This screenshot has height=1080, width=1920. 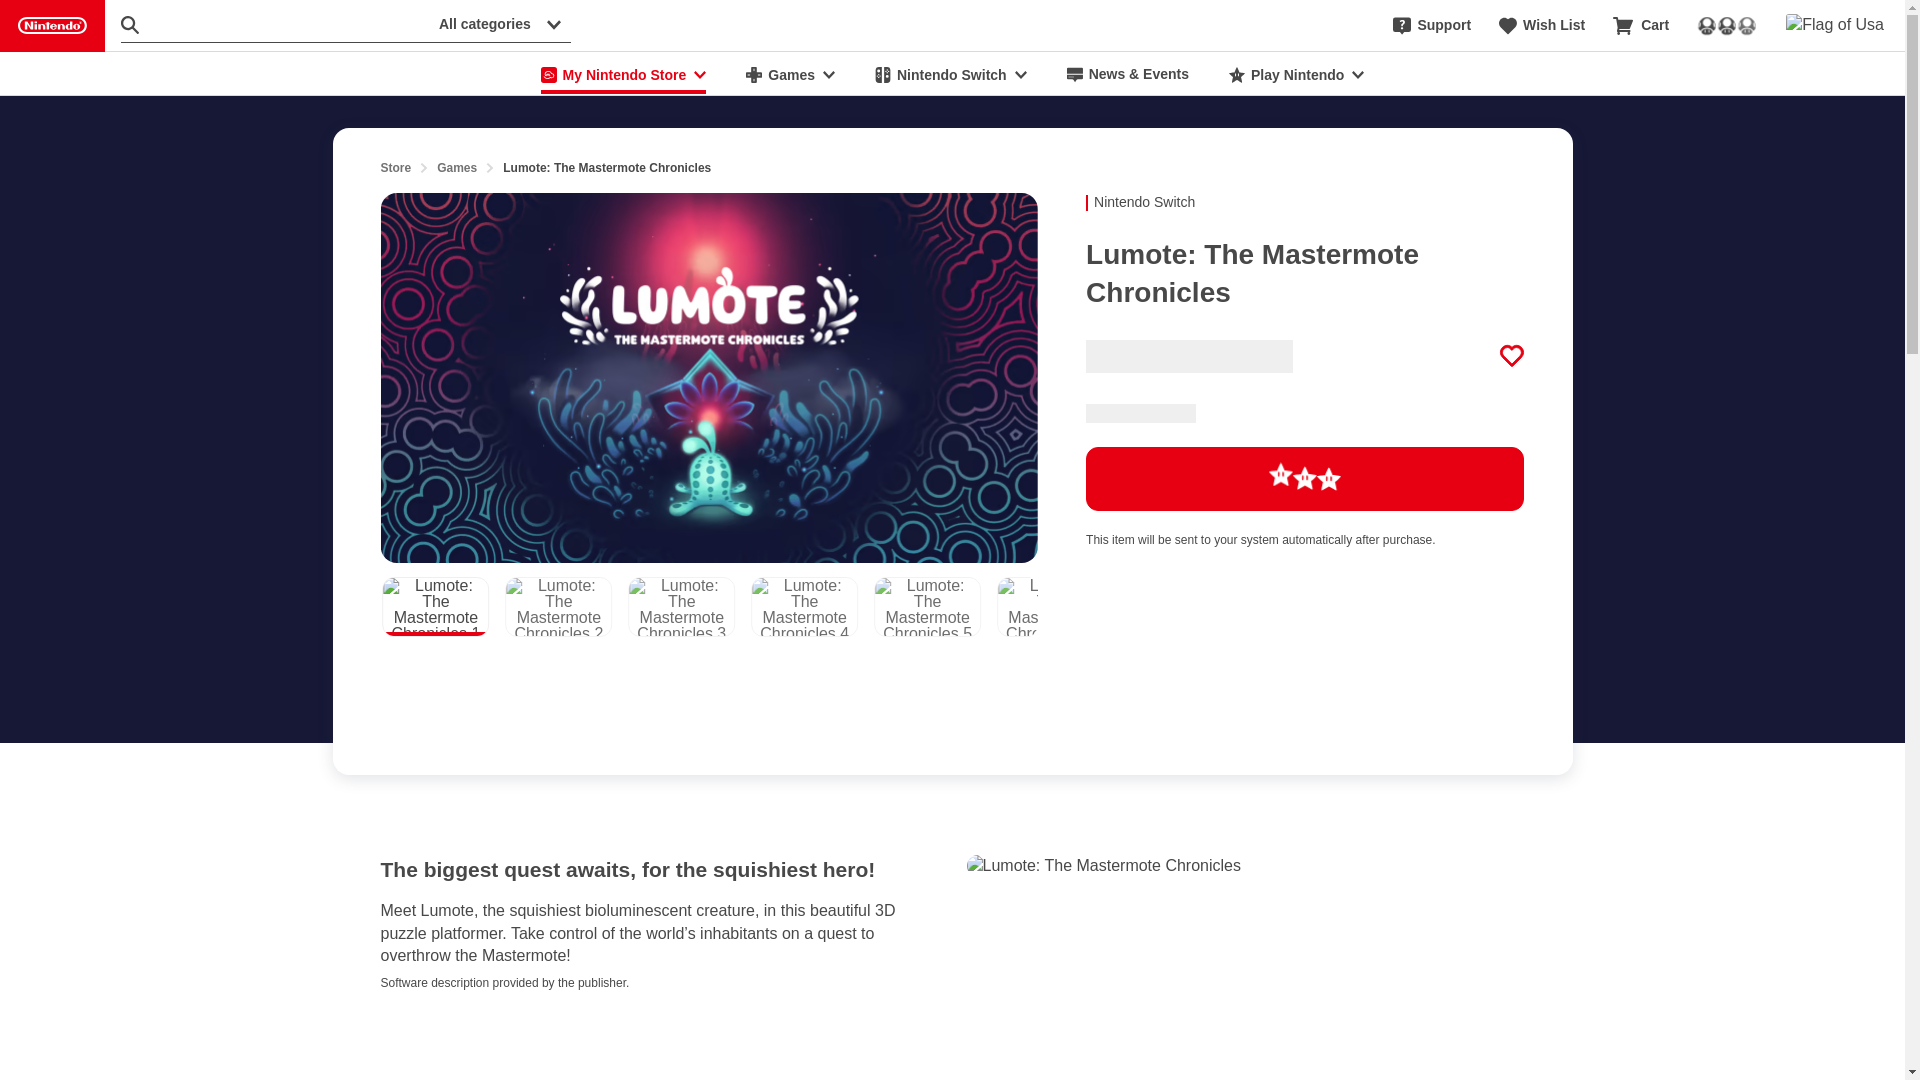 I want to click on Nintendo Switch, so click(x=950, y=74).